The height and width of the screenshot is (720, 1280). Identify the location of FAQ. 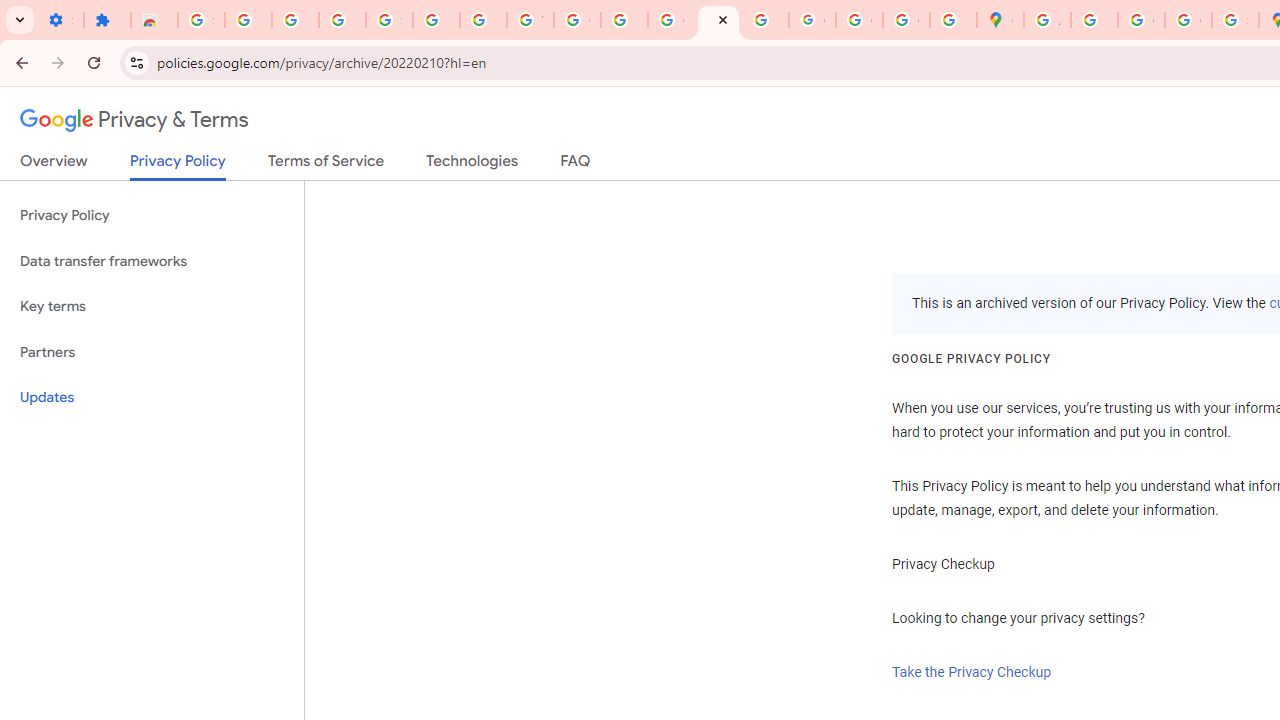
(576, 165).